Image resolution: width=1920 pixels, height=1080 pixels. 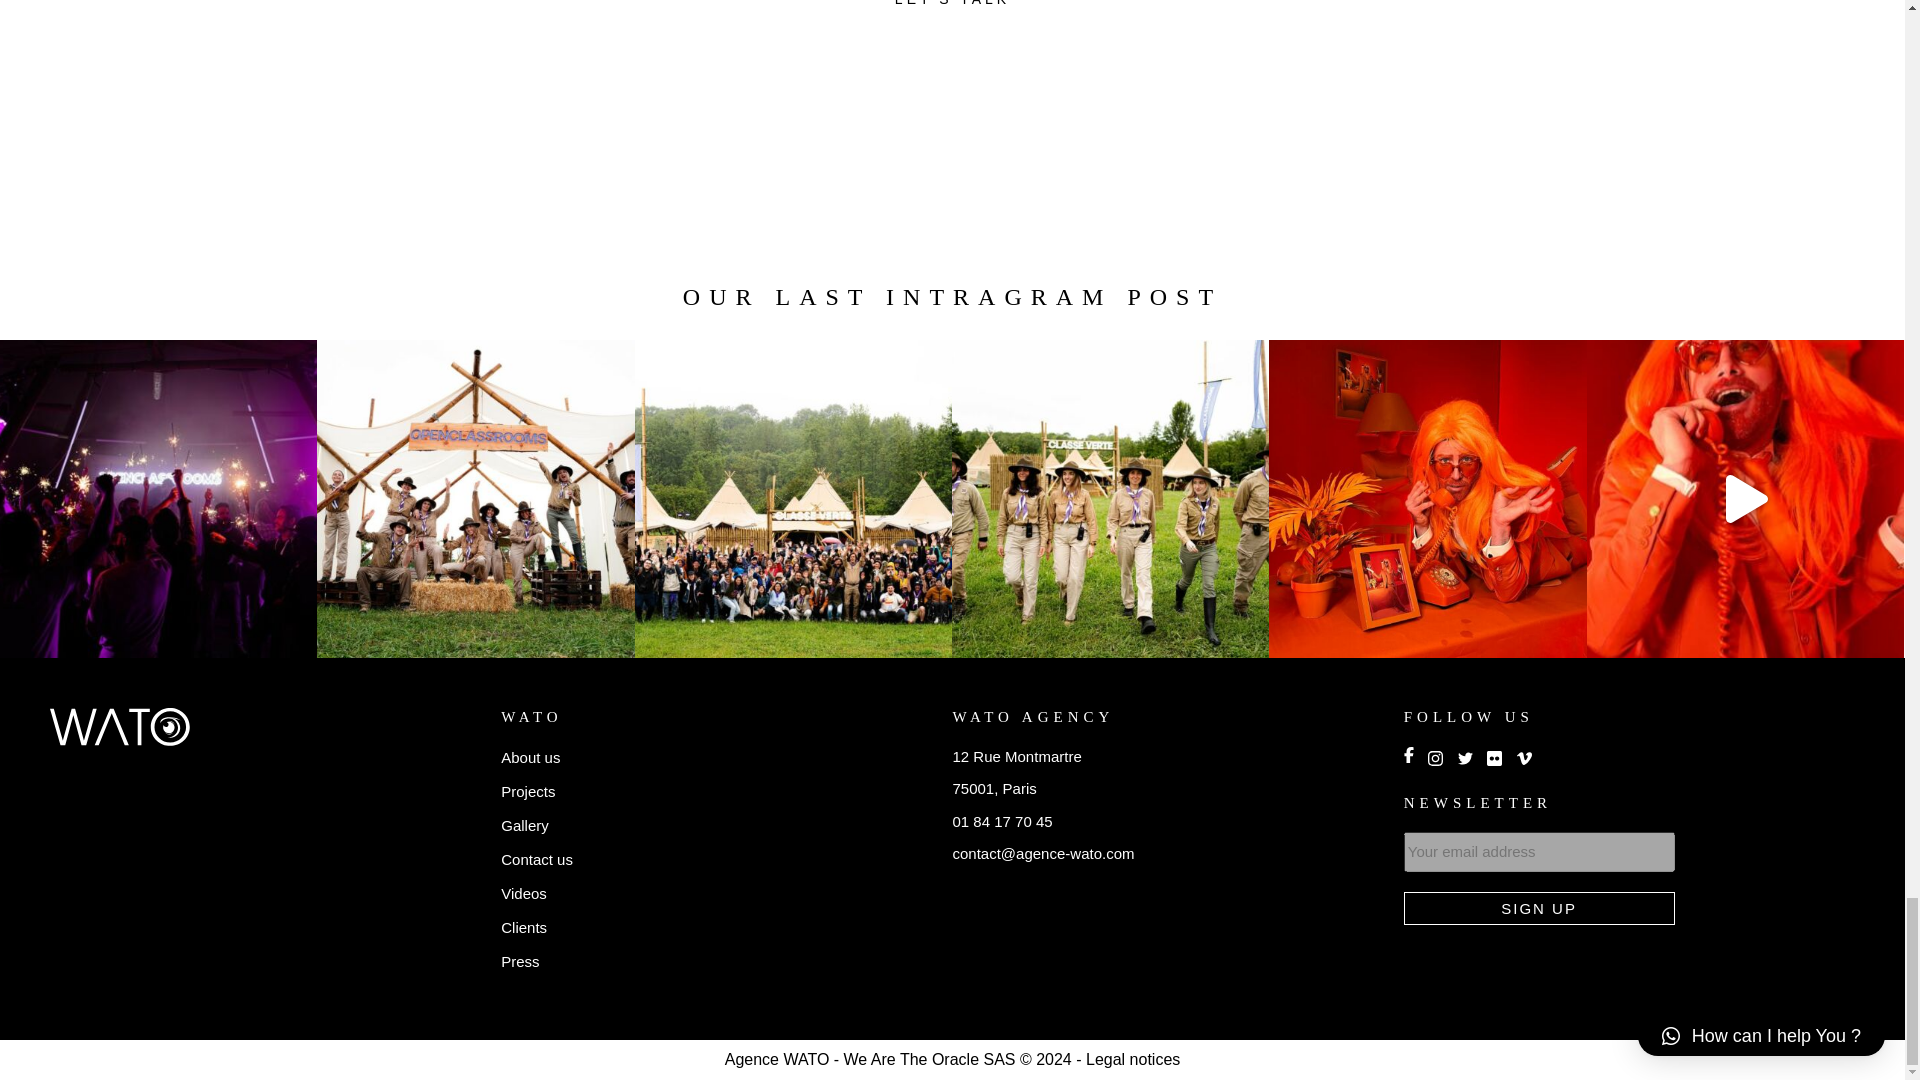 I want to click on Sign up, so click(x=1538, y=908).